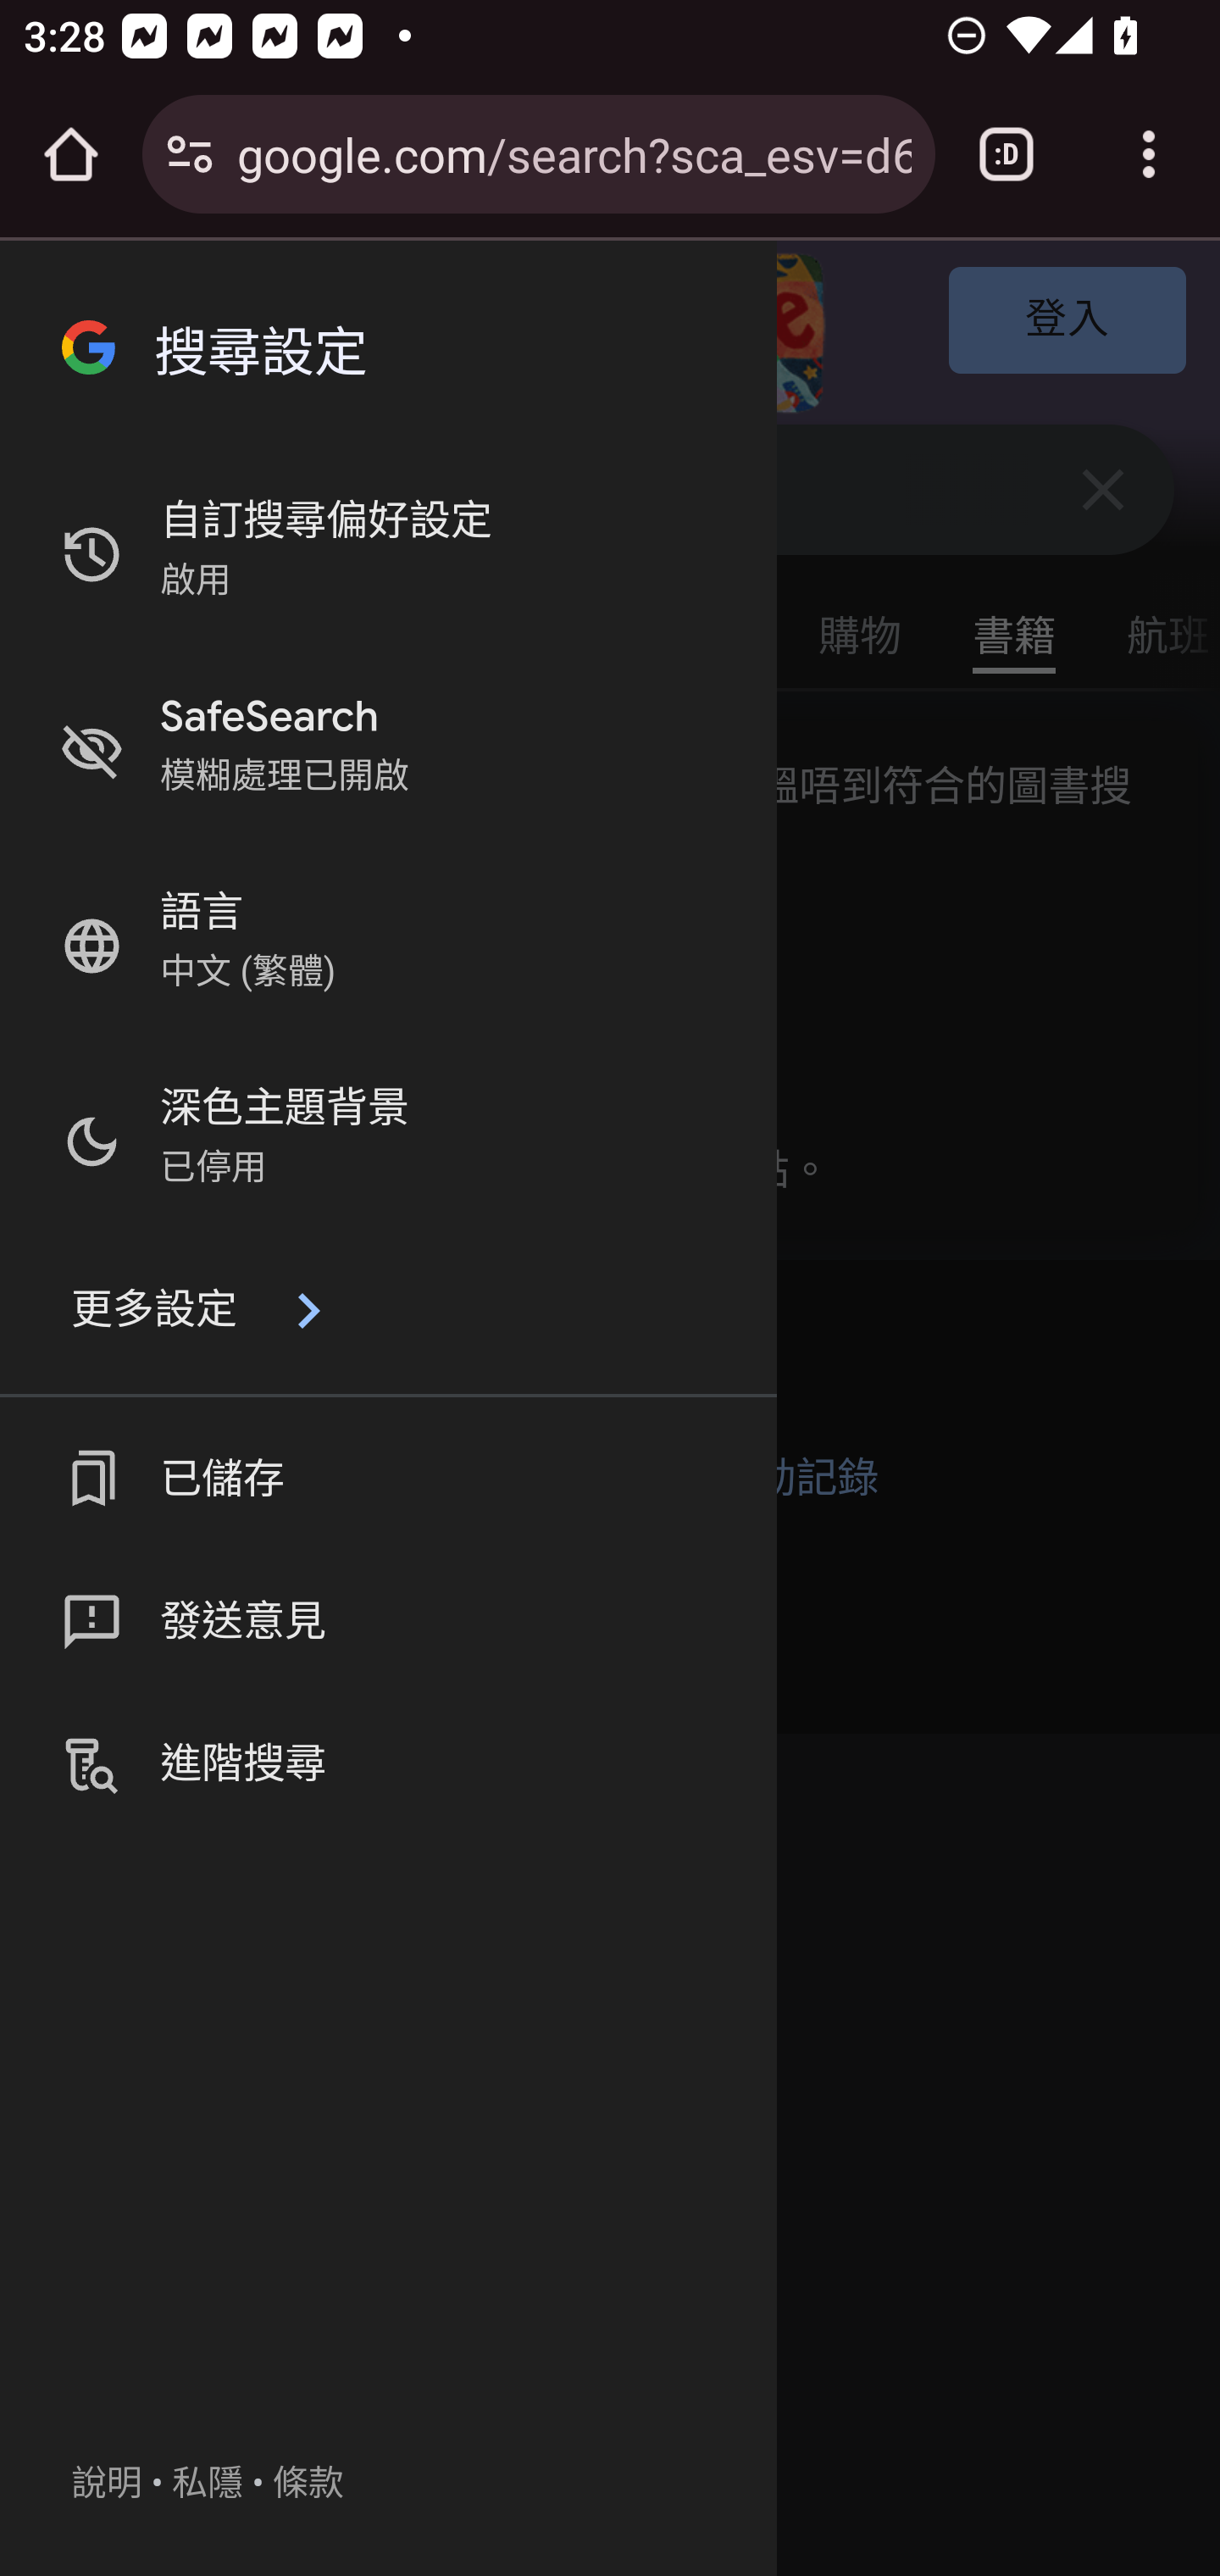 The height and width of the screenshot is (2576, 1220). Describe the element at coordinates (388, 1623) in the screenshot. I see `發送意見` at that location.